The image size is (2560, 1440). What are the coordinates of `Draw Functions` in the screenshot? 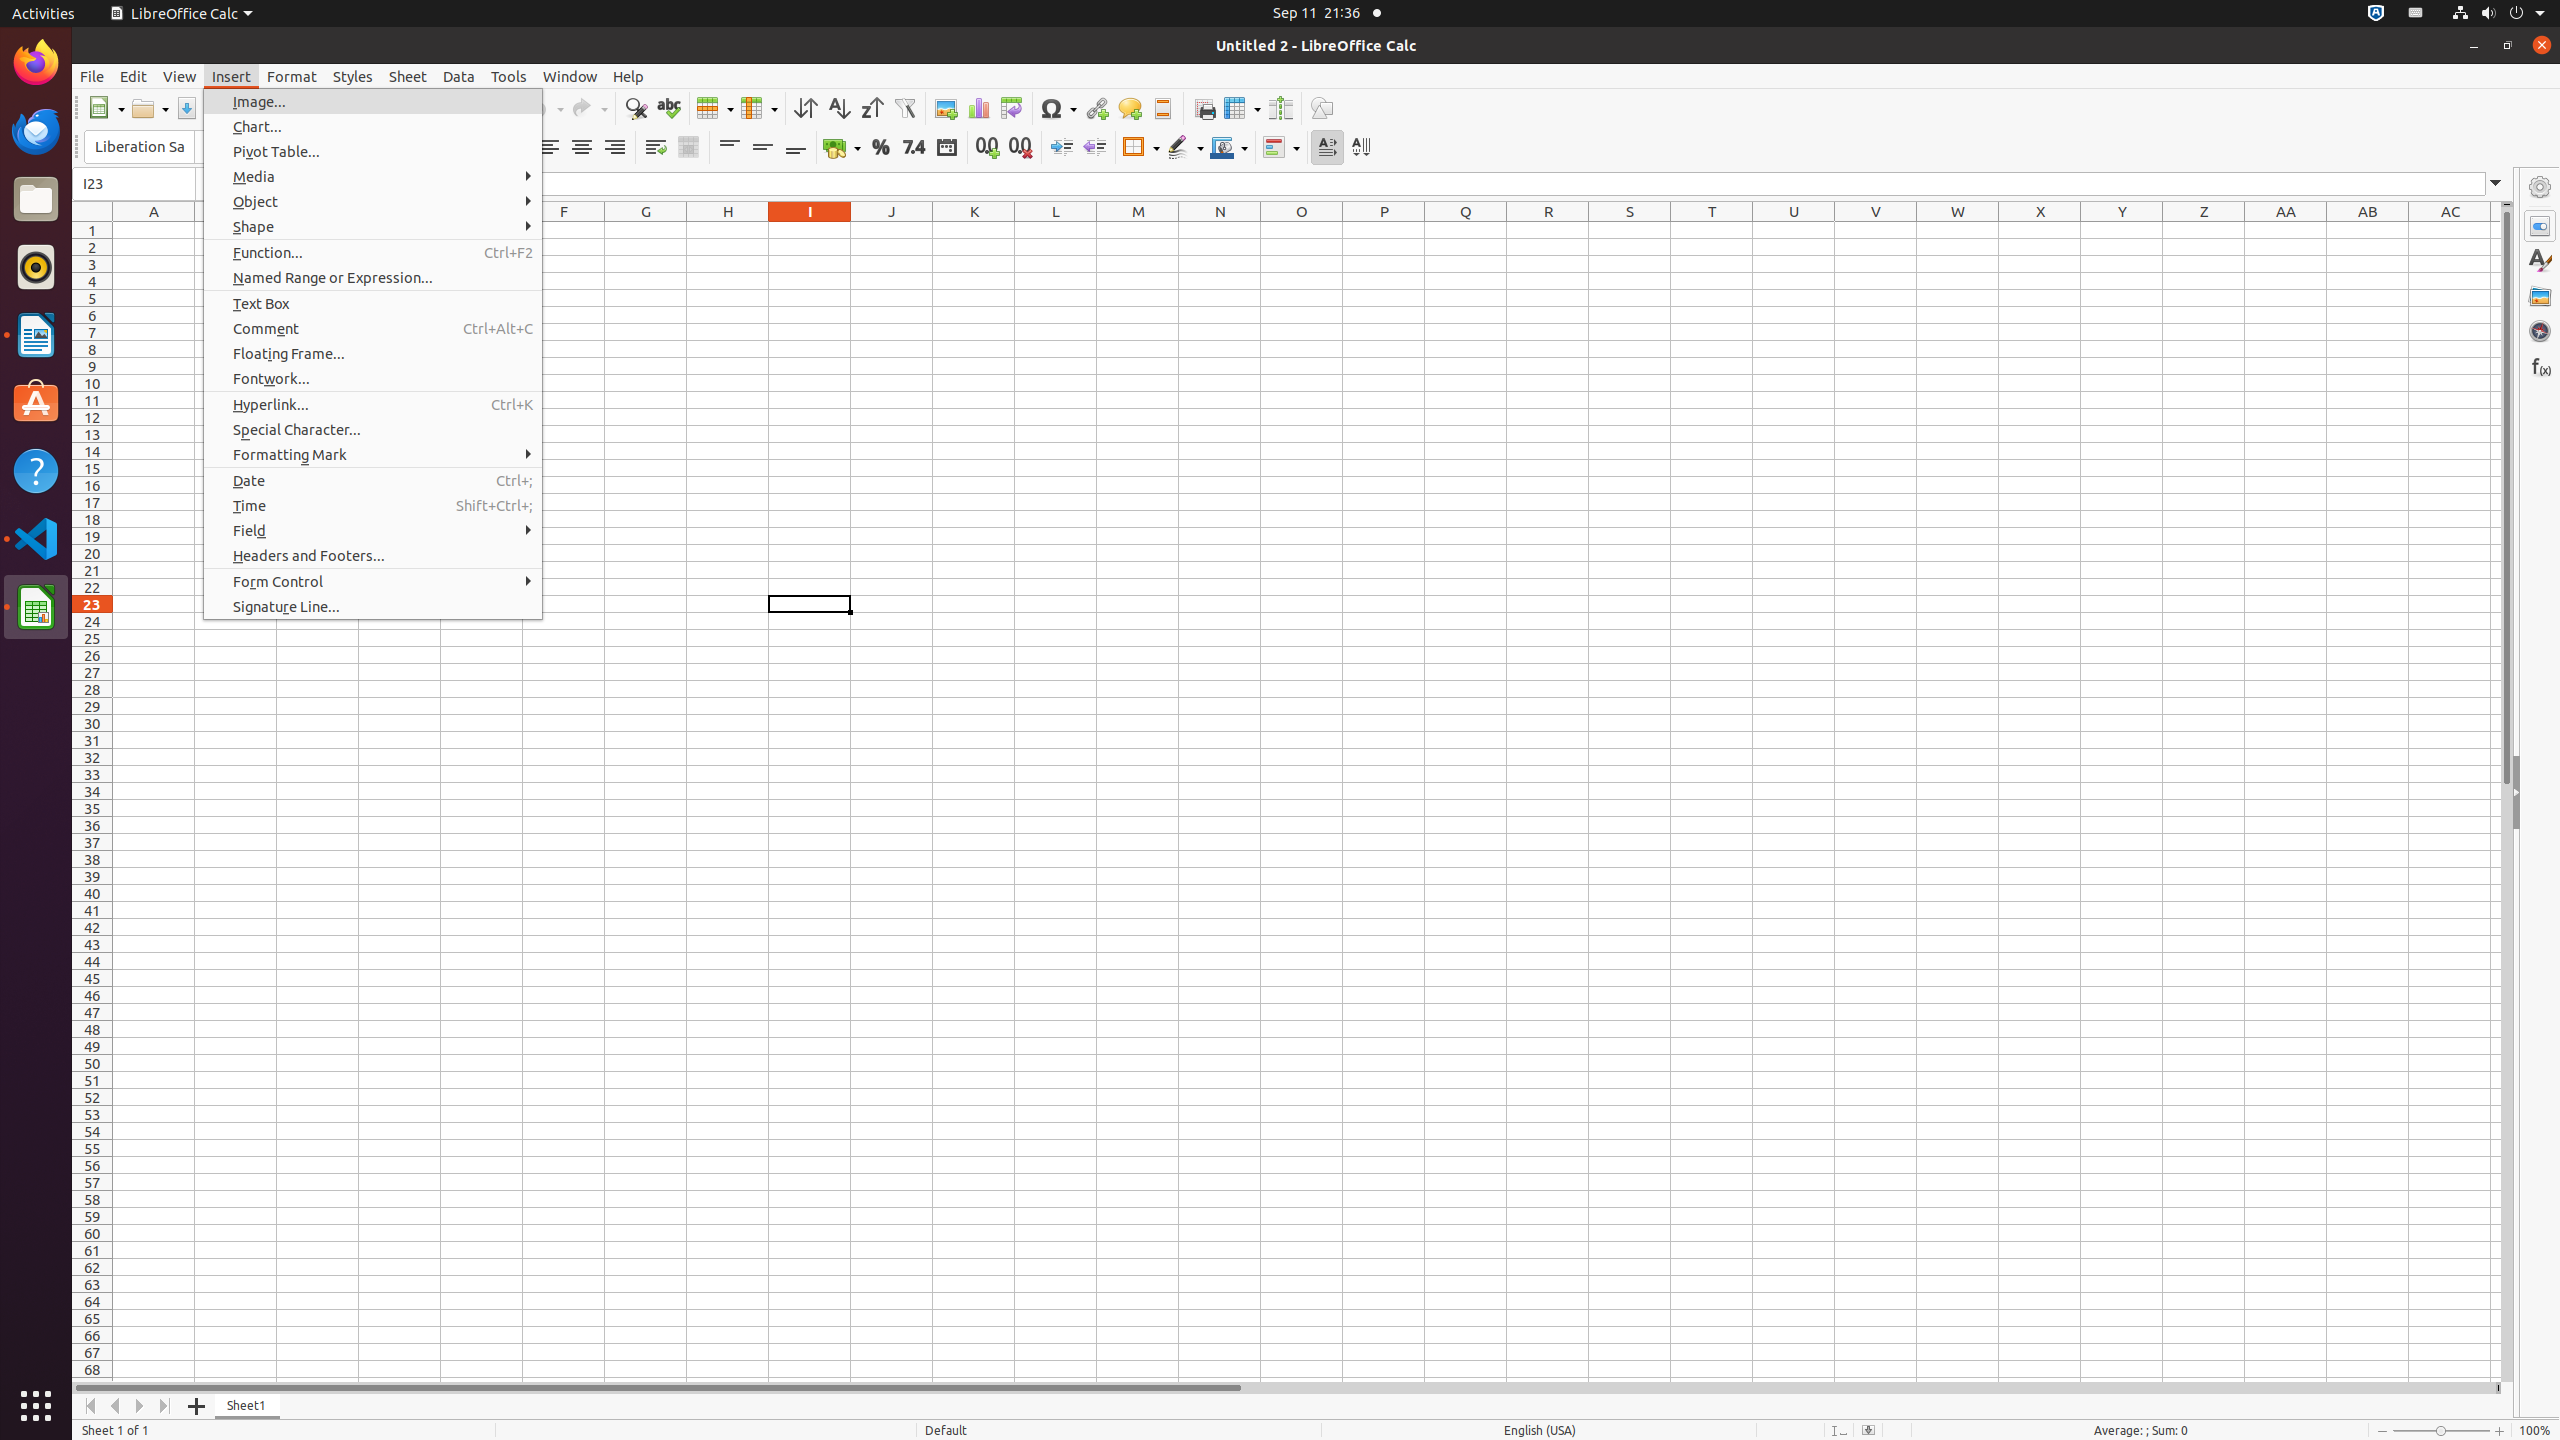 It's located at (1322, 108).